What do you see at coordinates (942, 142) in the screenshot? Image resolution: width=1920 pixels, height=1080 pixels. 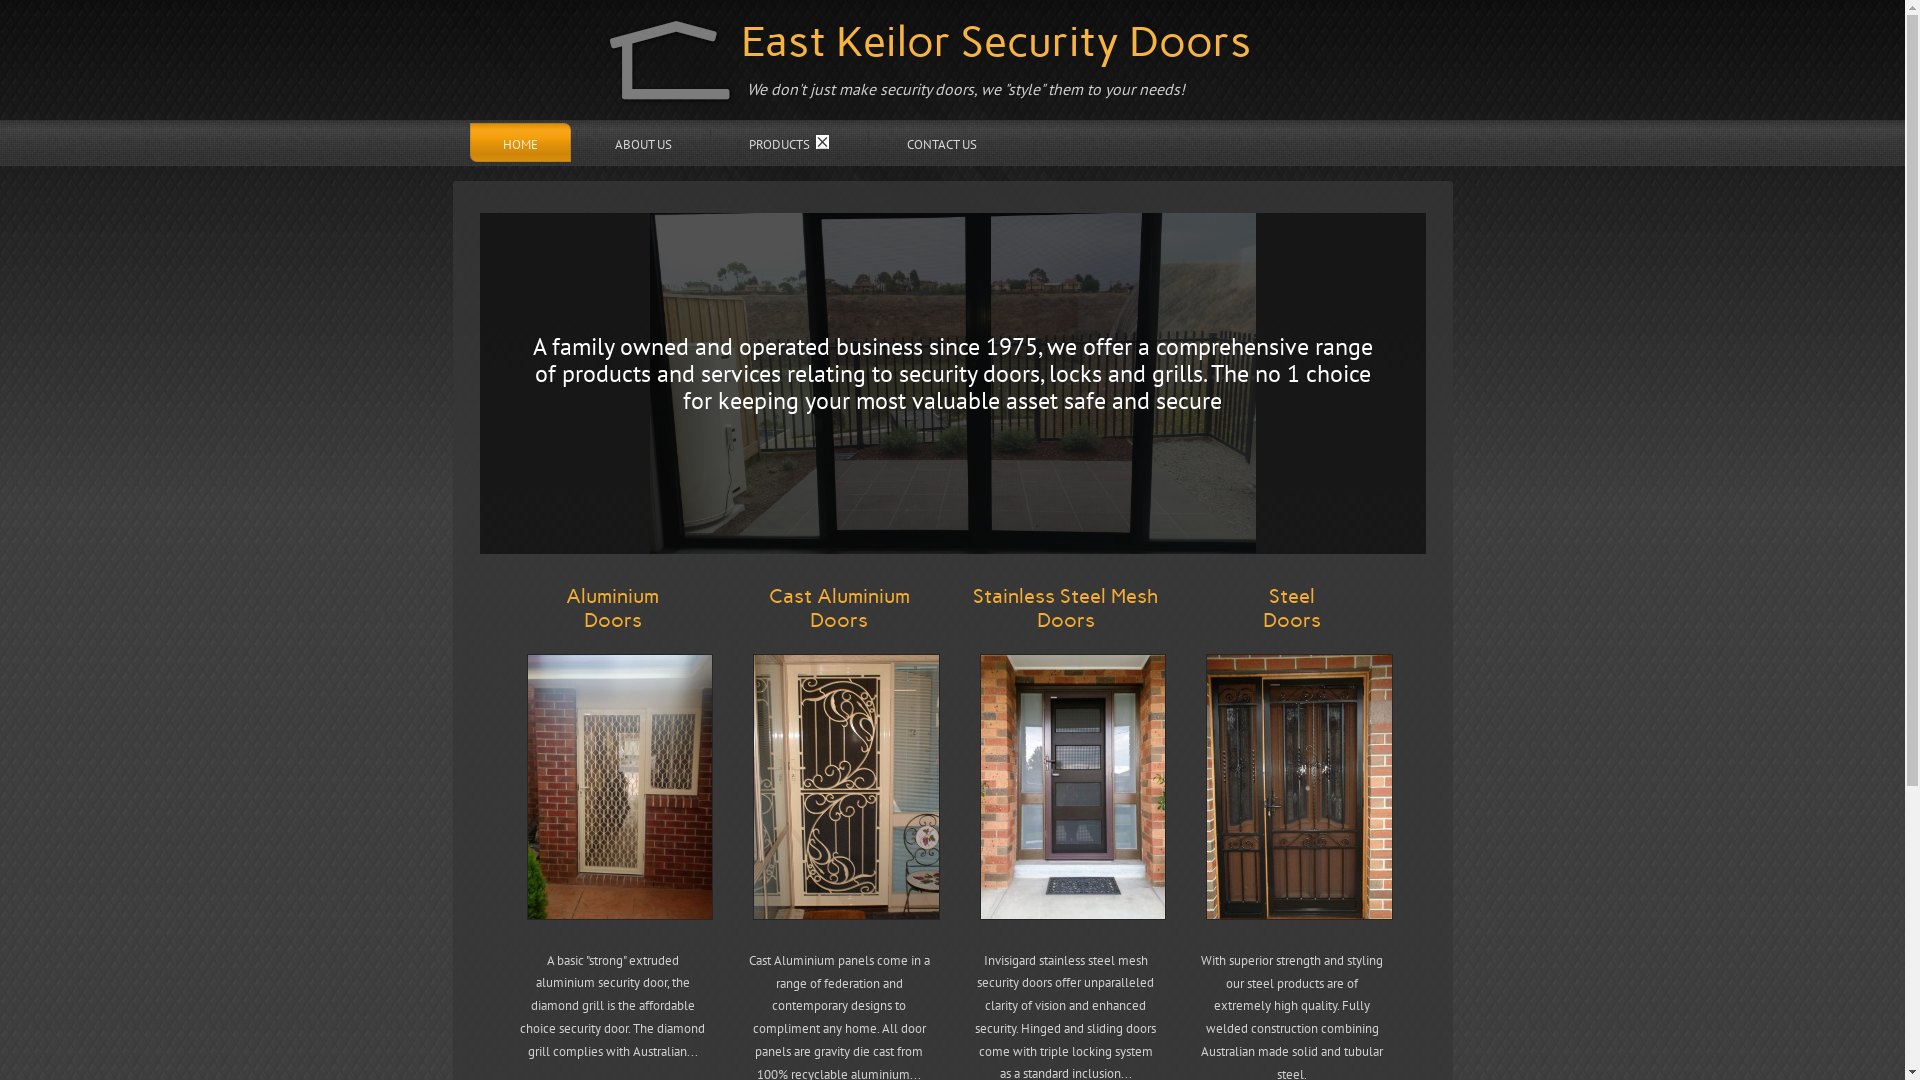 I see `CONTACT US` at bounding box center [942, 142].